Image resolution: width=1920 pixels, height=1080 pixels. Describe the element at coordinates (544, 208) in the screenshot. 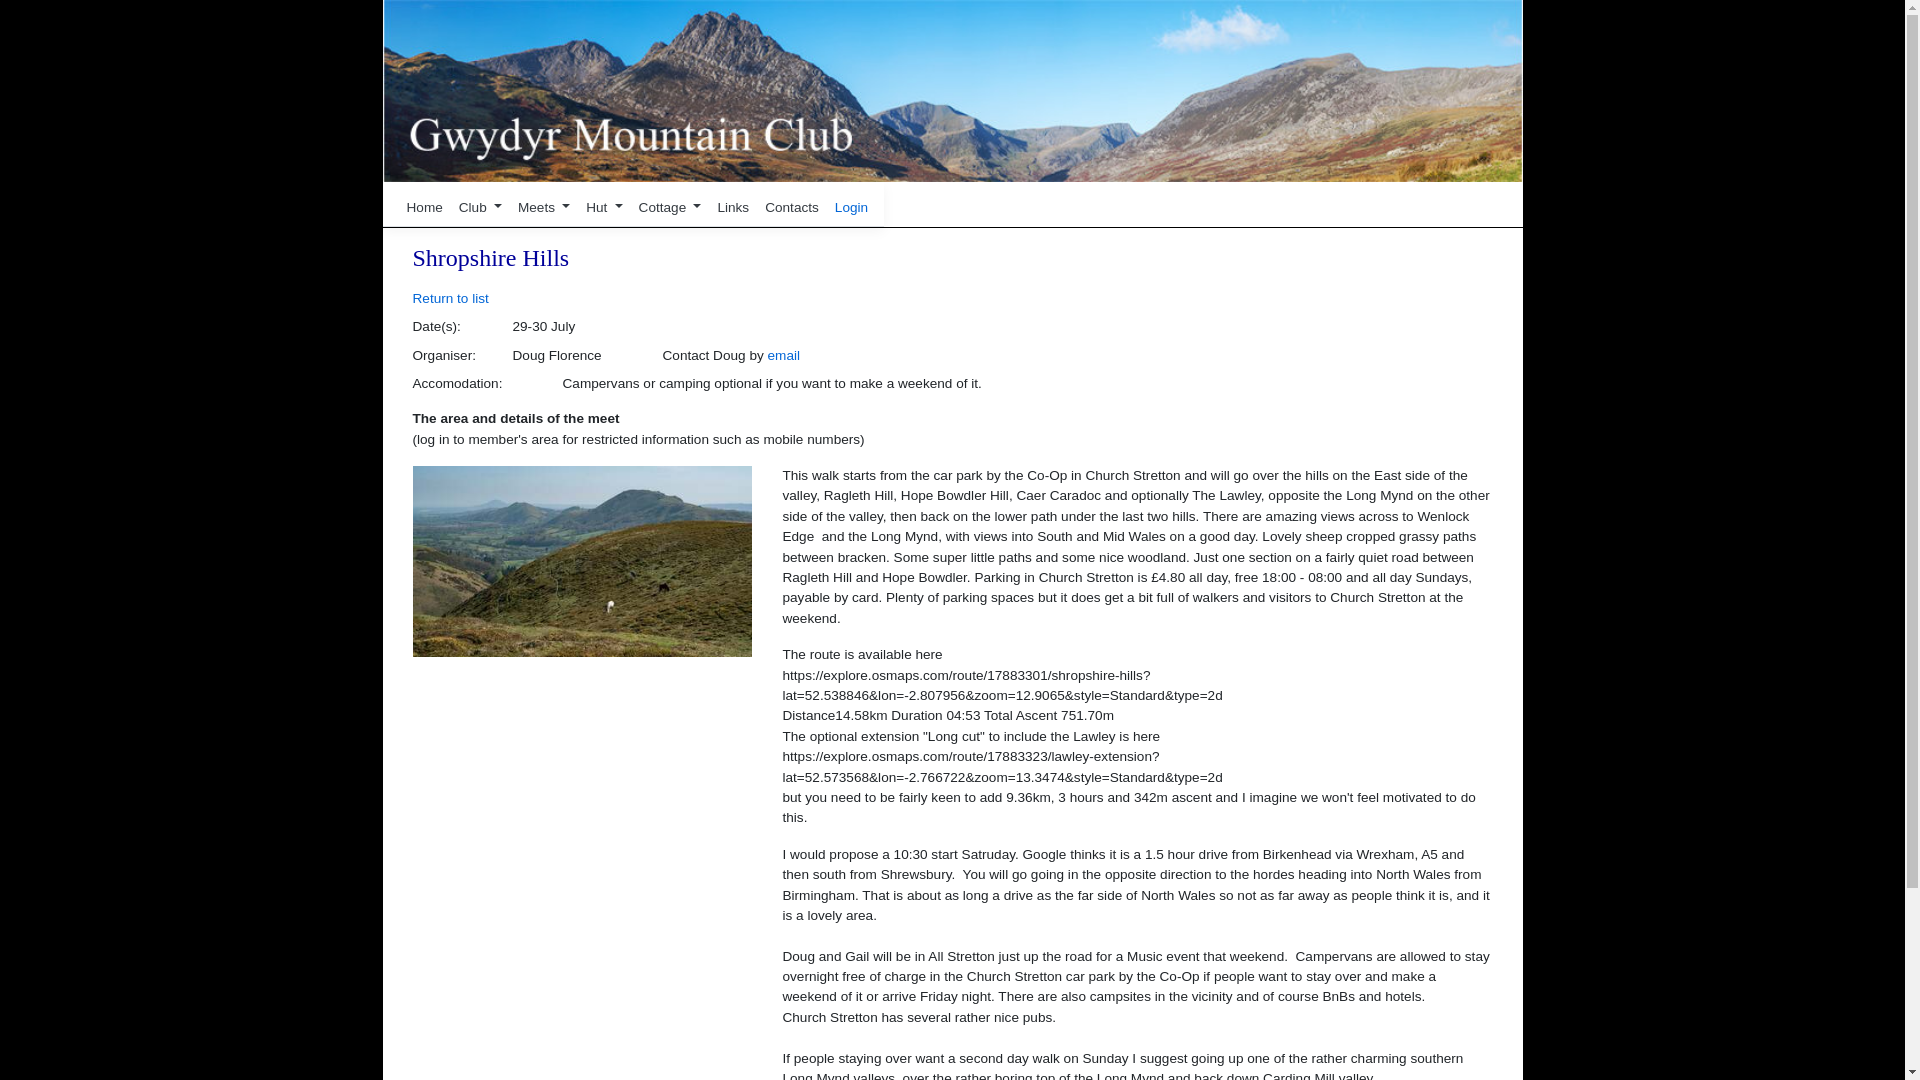

I see `Meets` at that location.